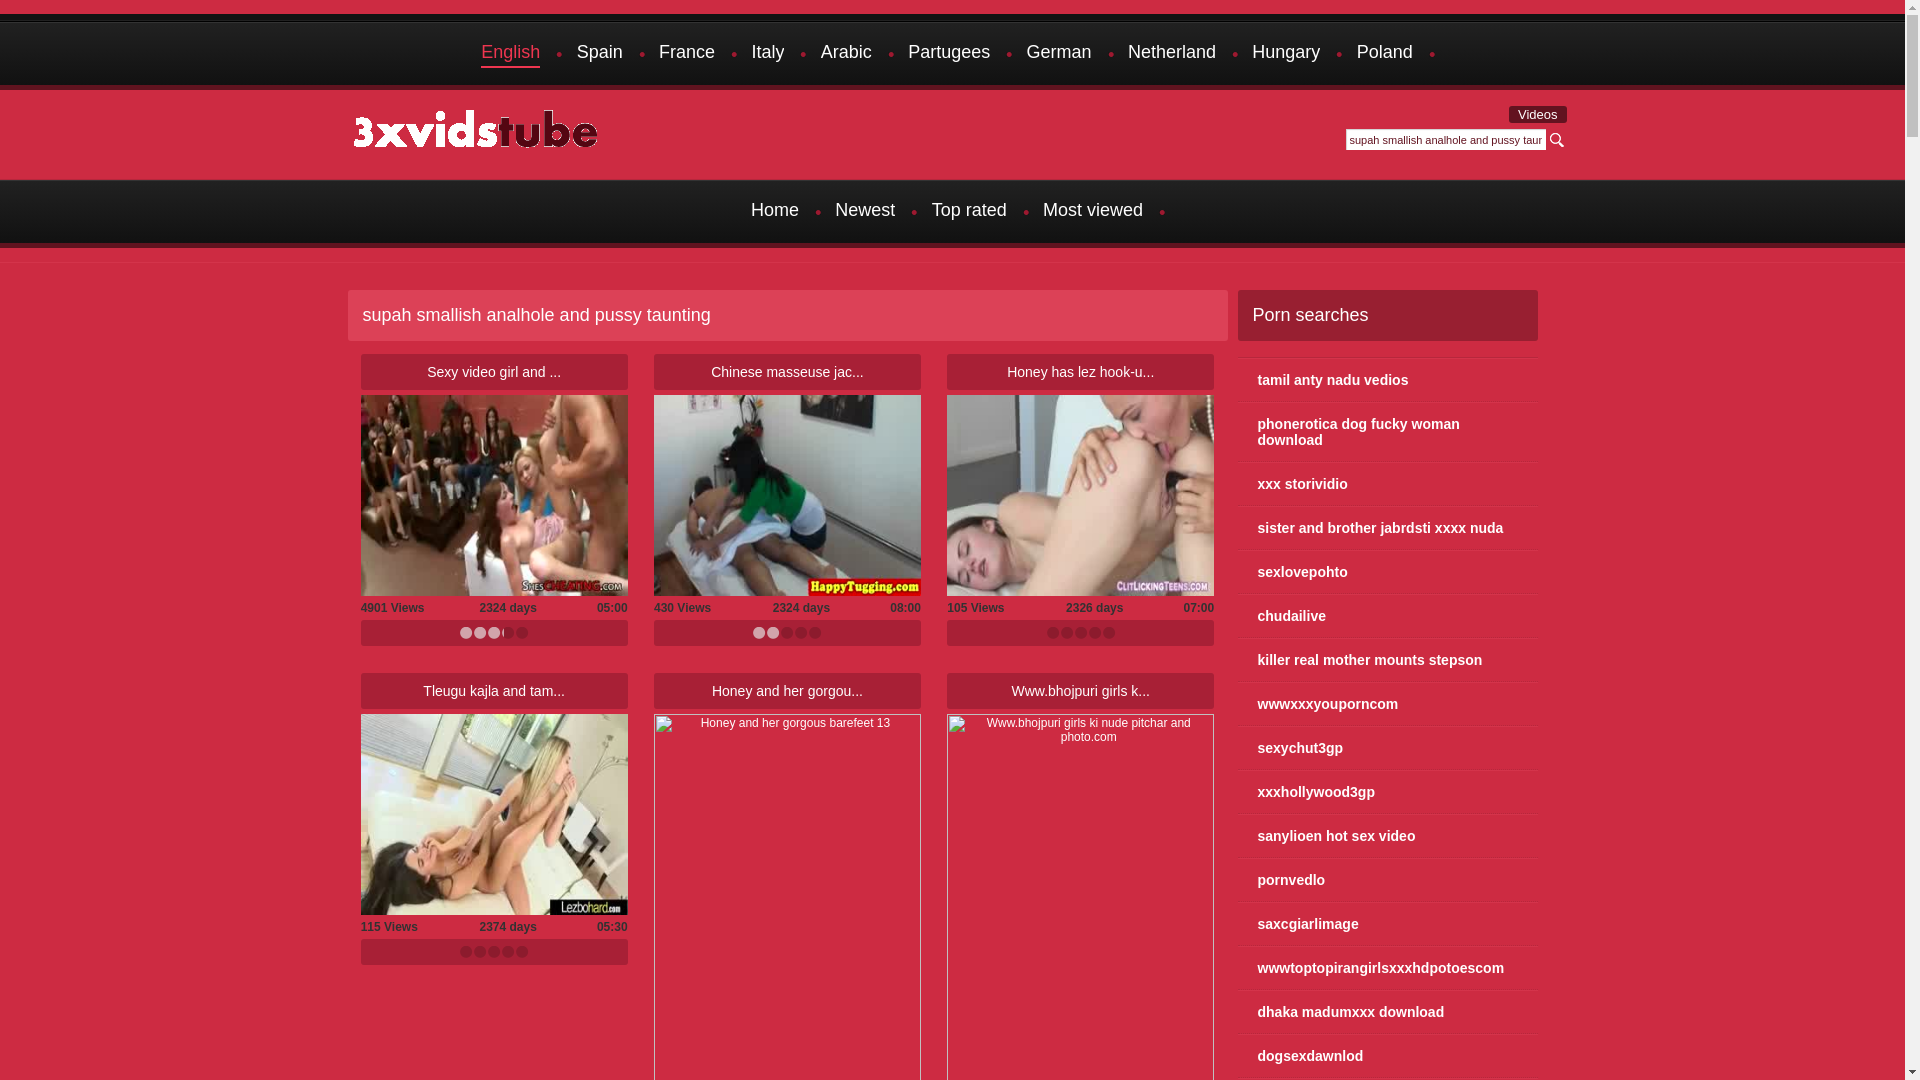 This screenshot has height=1080, width=1920. I want to click on xxx storividio, so click(1388, 484).